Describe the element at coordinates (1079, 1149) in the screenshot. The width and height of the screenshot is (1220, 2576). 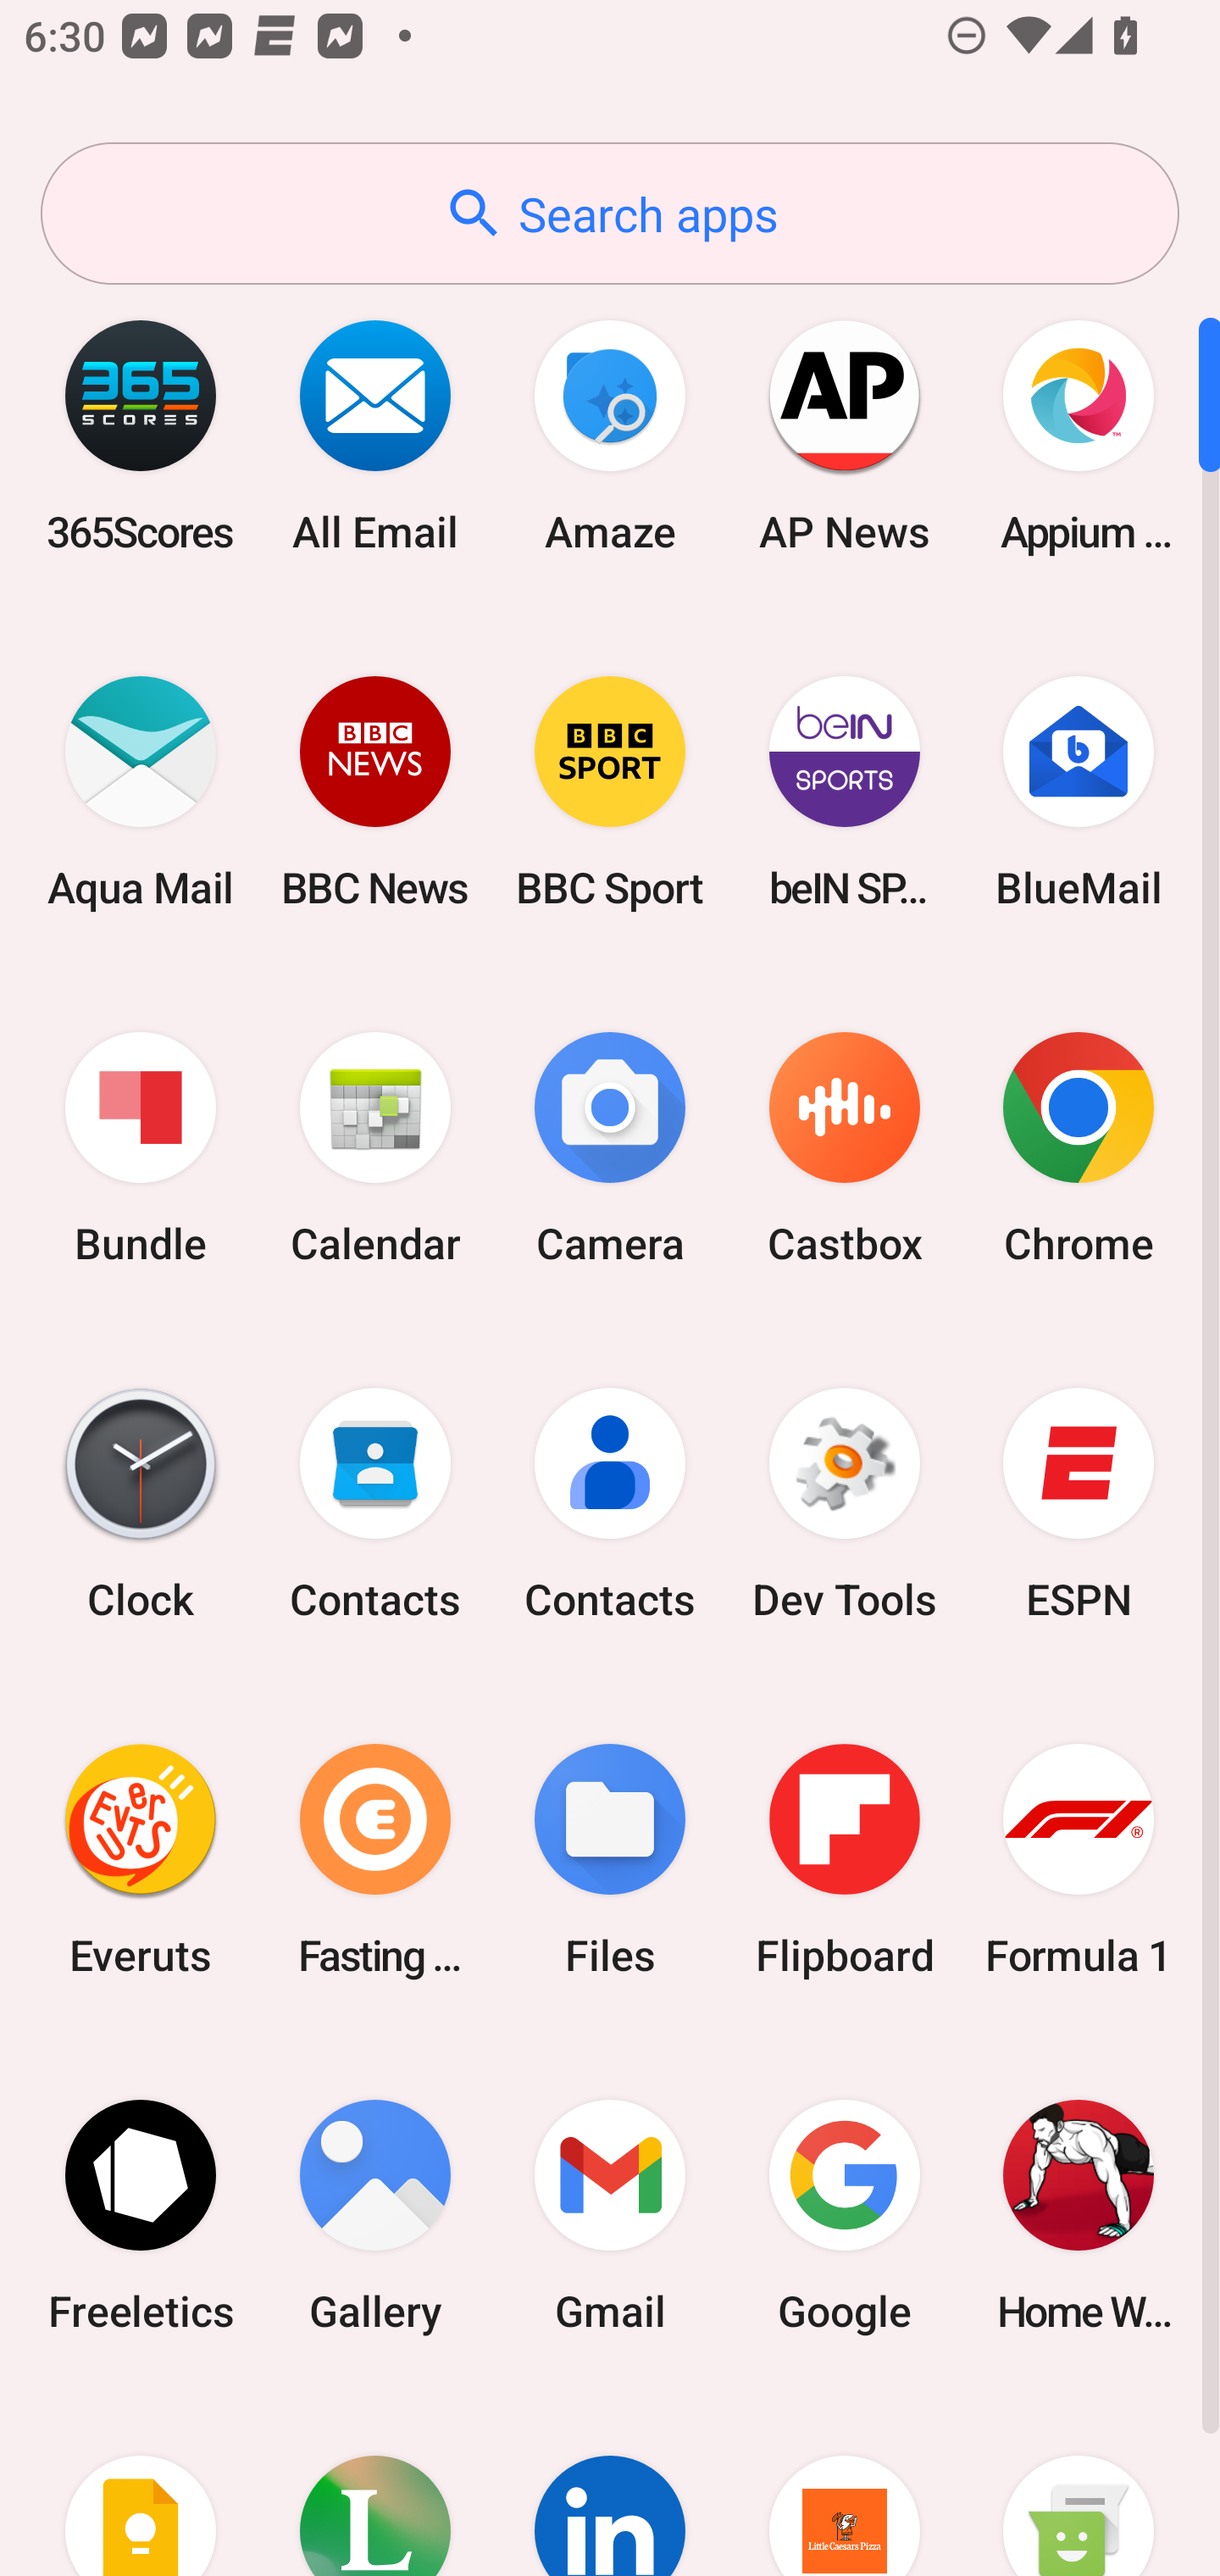
I see `Chrome` at that location.